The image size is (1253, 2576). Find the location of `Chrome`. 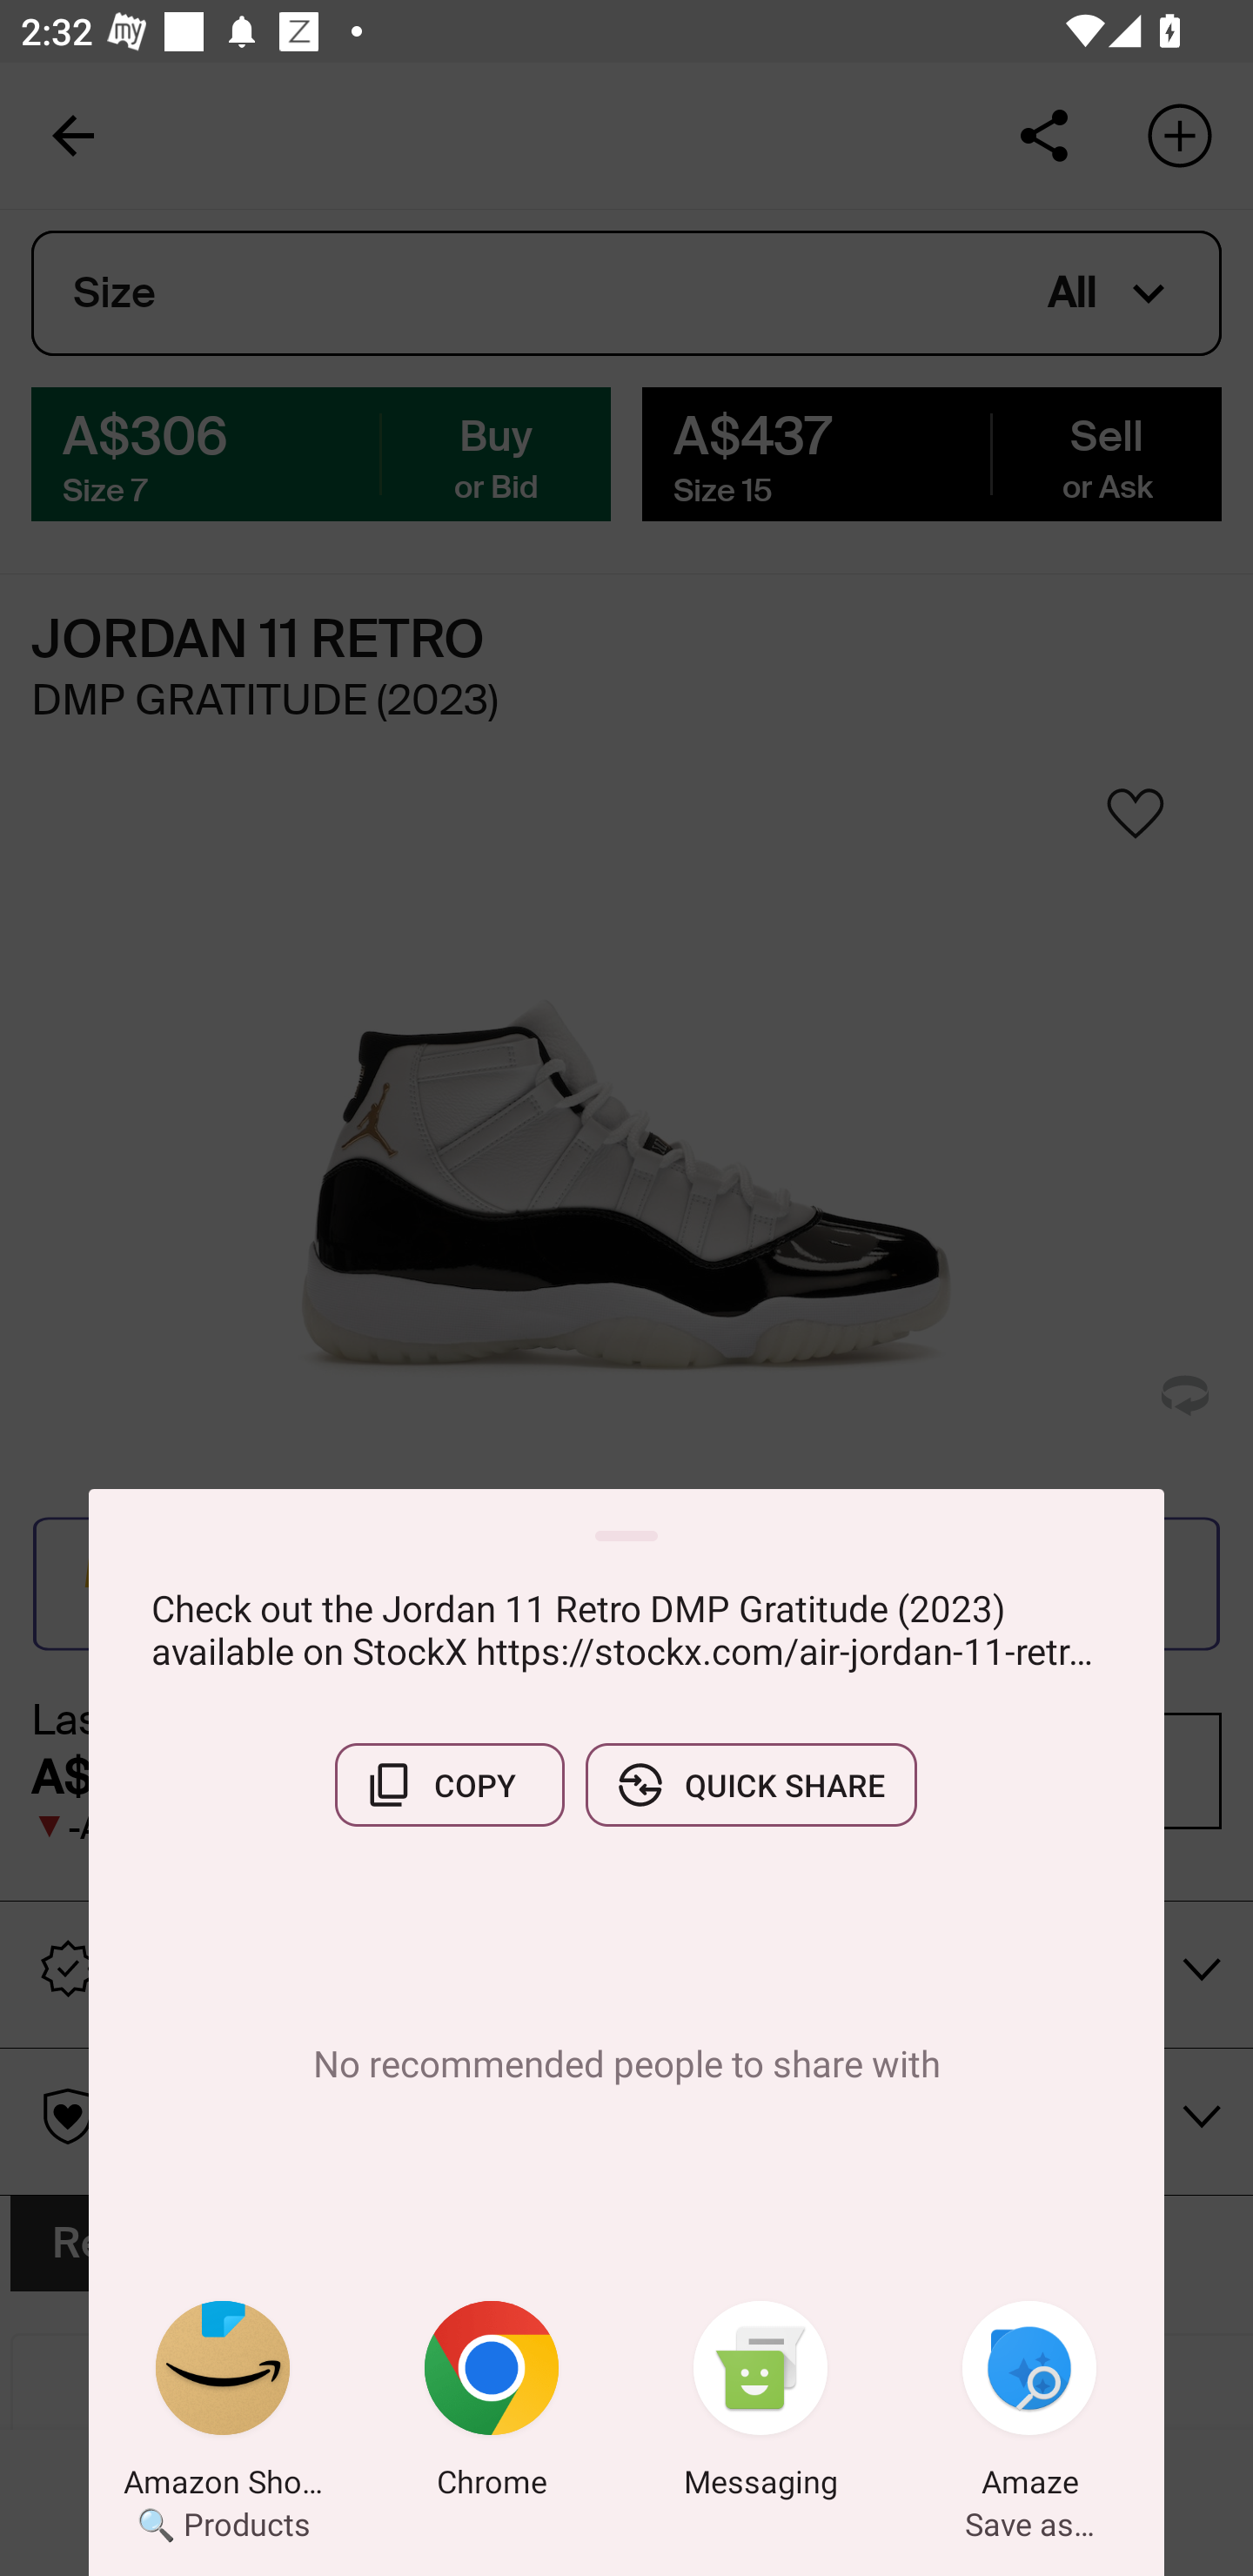

Chrome is located at coordinates (492, 2405).